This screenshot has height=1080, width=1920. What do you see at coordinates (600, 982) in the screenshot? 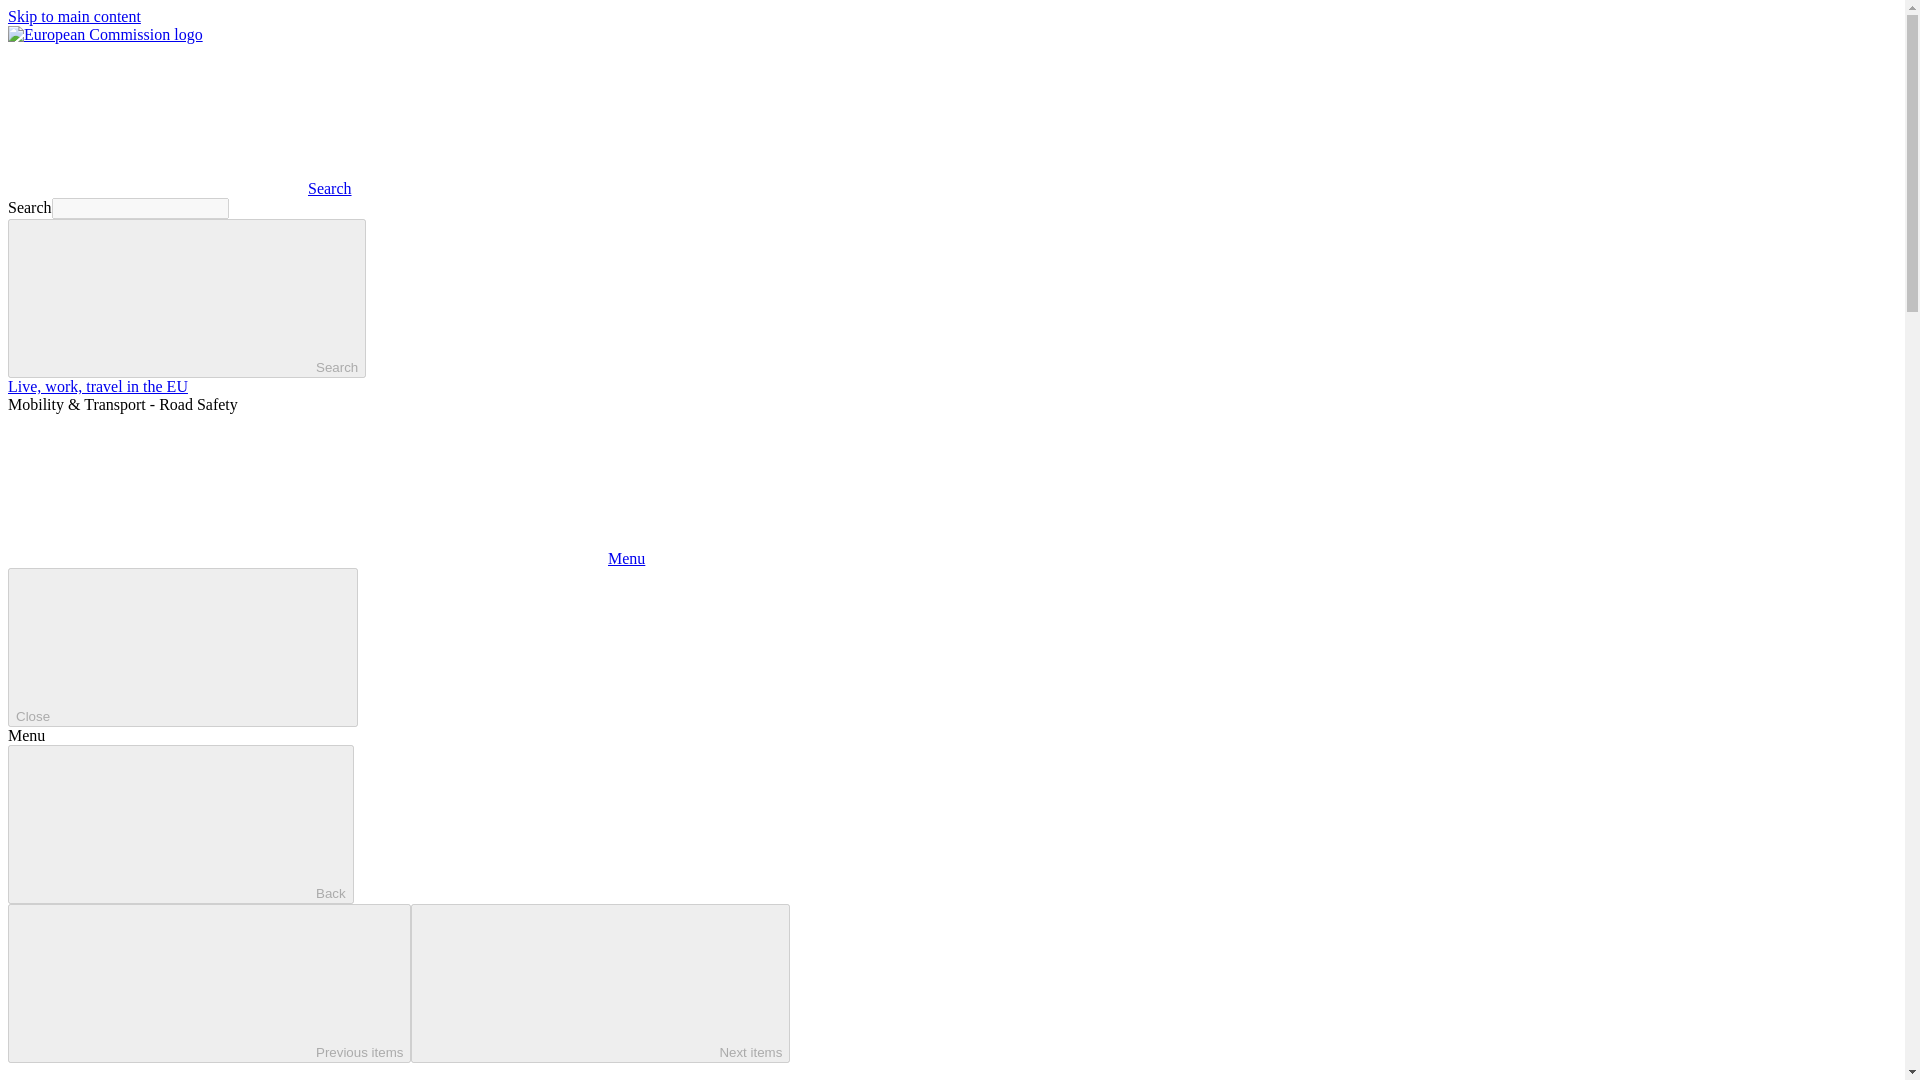
I see `Next items` at bounding box center [600, 982].